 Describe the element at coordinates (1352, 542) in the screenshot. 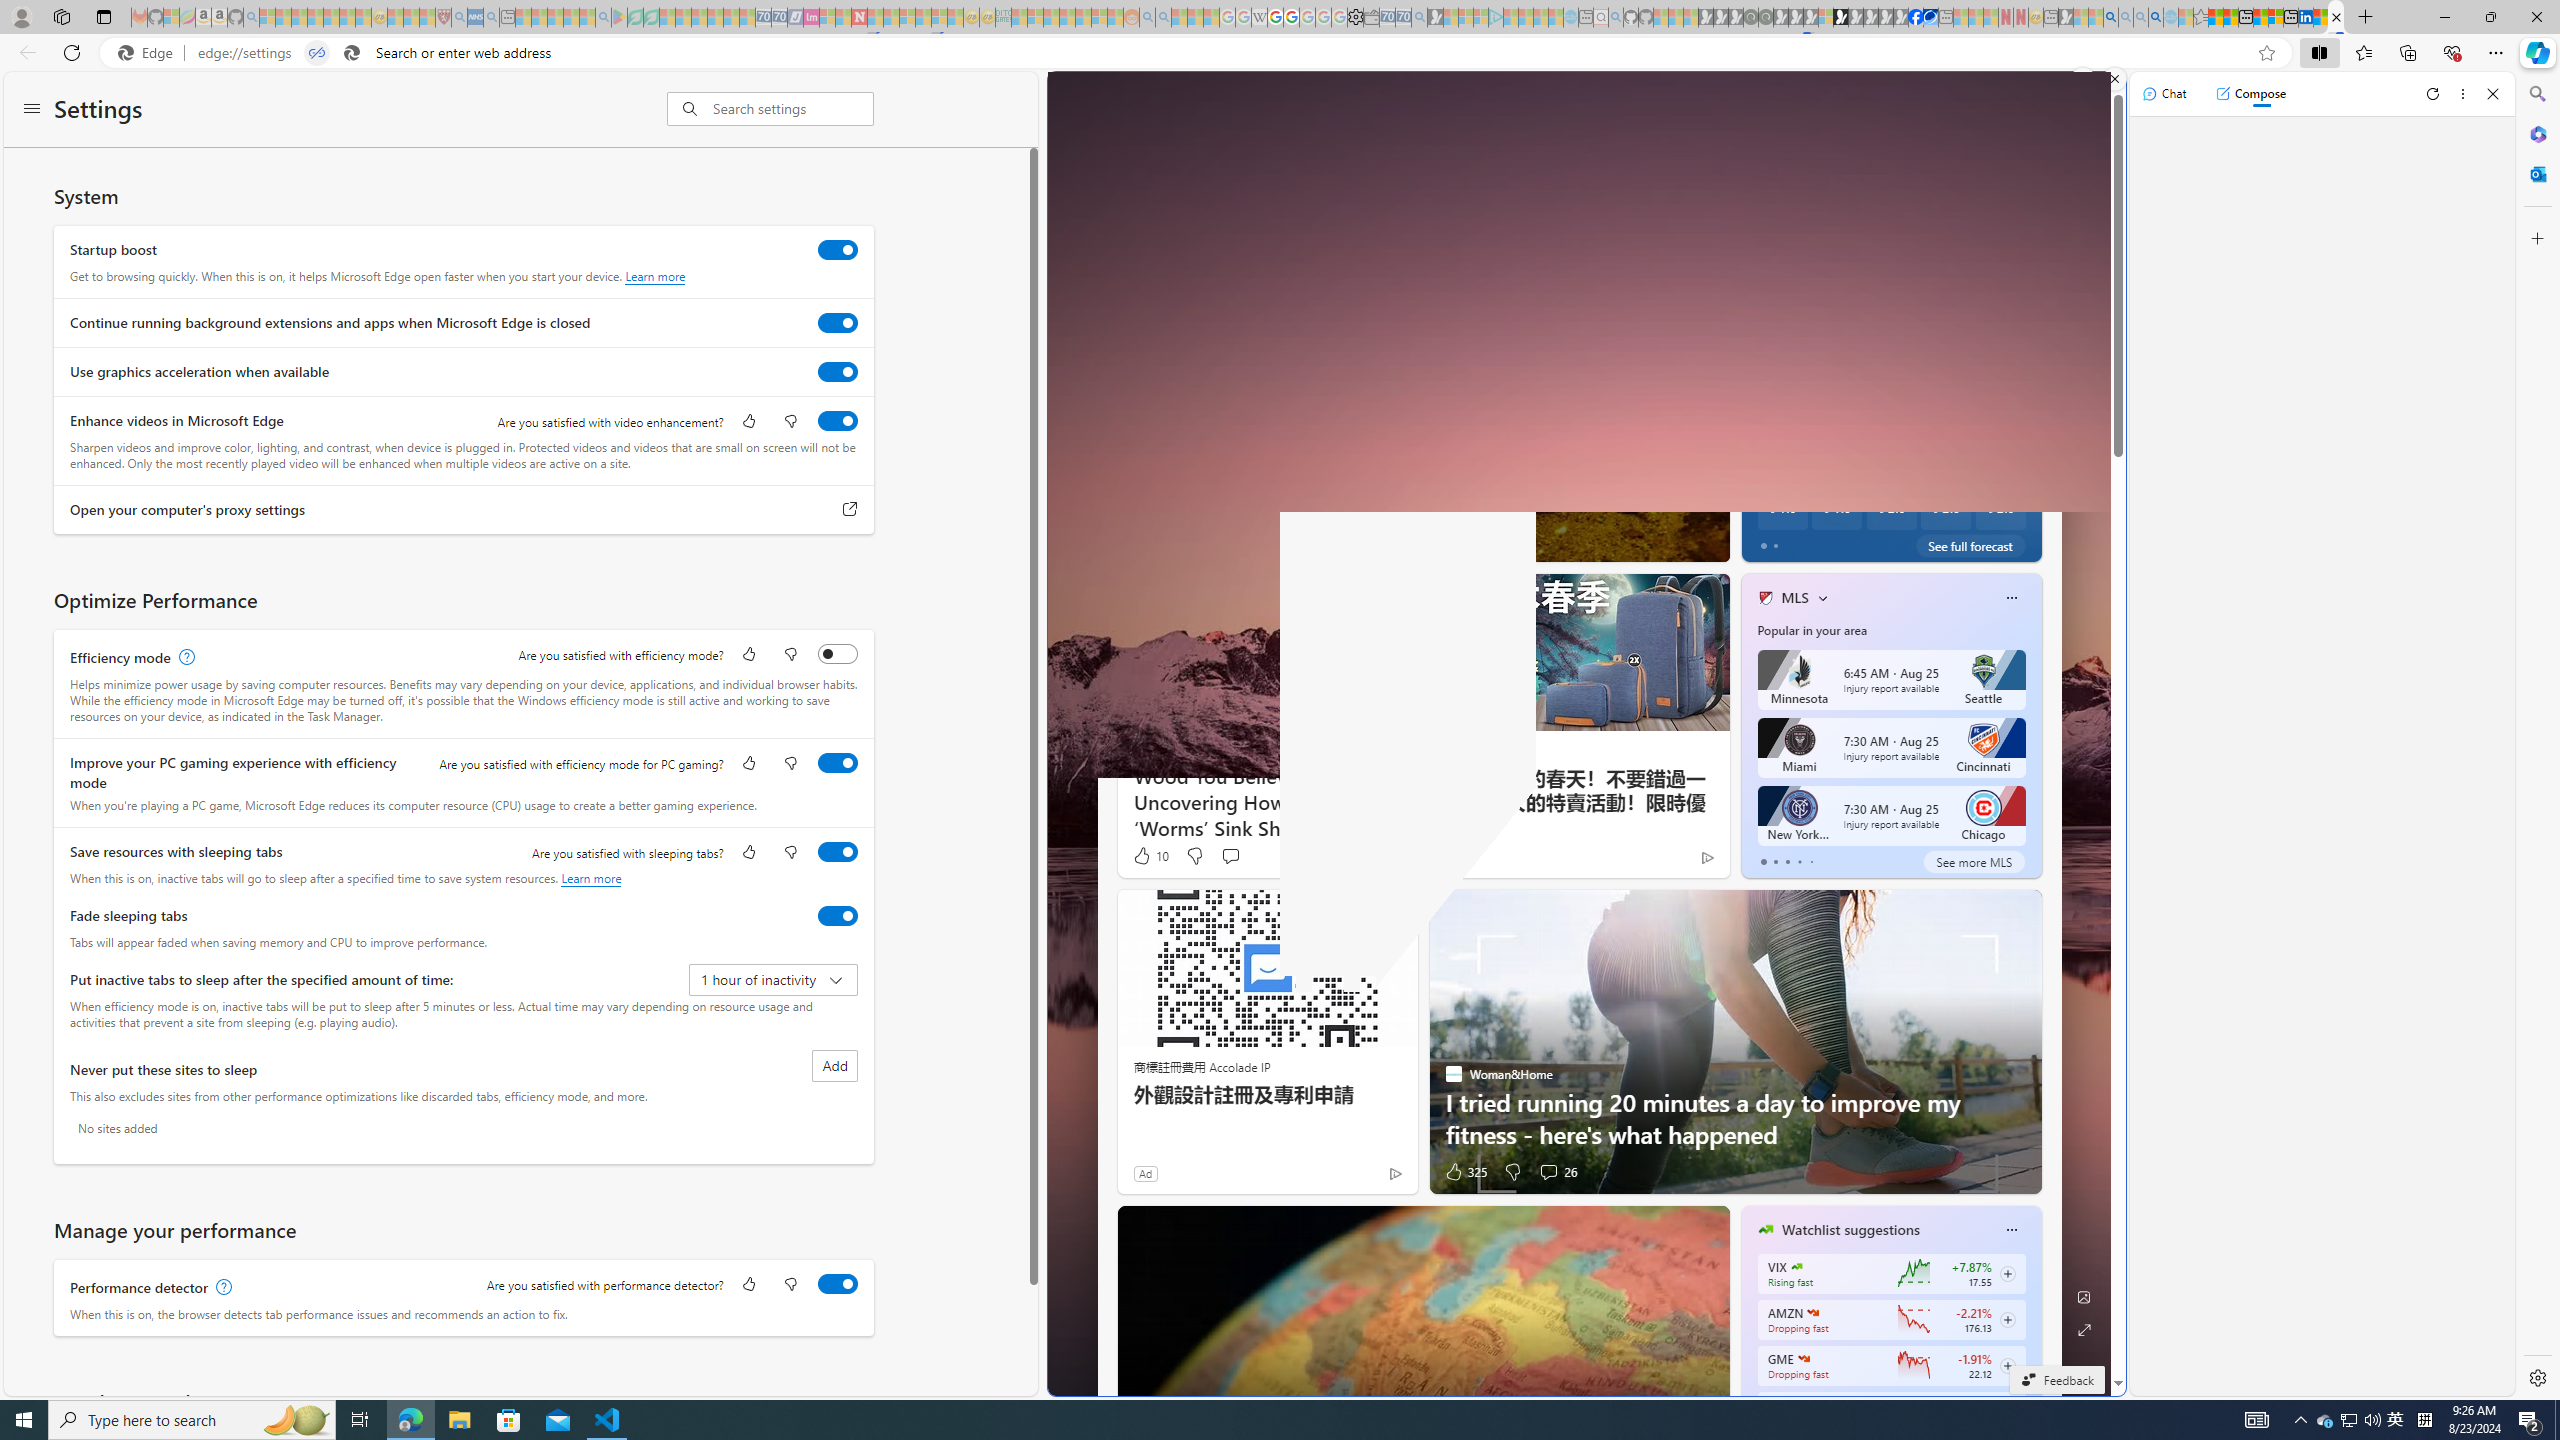

I see `AutomationID: tab-13` at that location.